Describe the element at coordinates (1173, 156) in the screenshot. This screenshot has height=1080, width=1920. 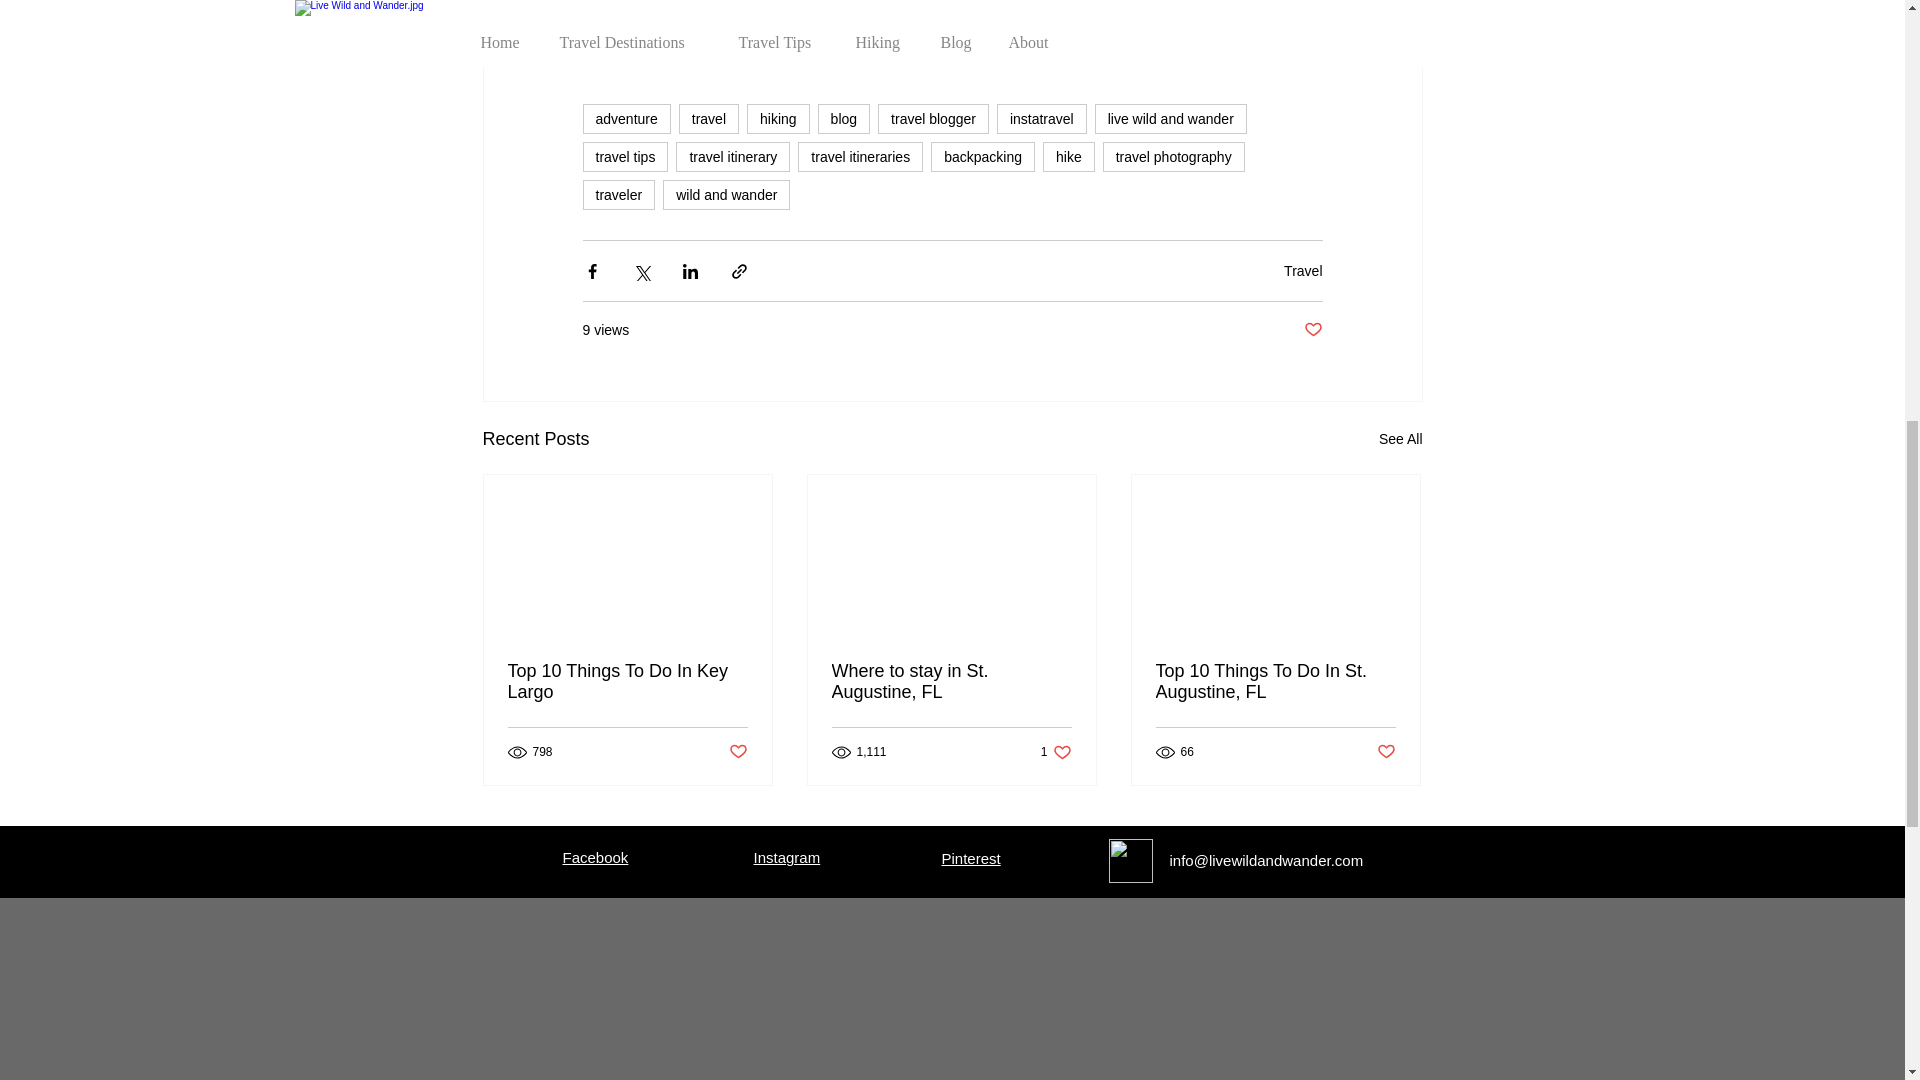
I see `travel photography` at that location.